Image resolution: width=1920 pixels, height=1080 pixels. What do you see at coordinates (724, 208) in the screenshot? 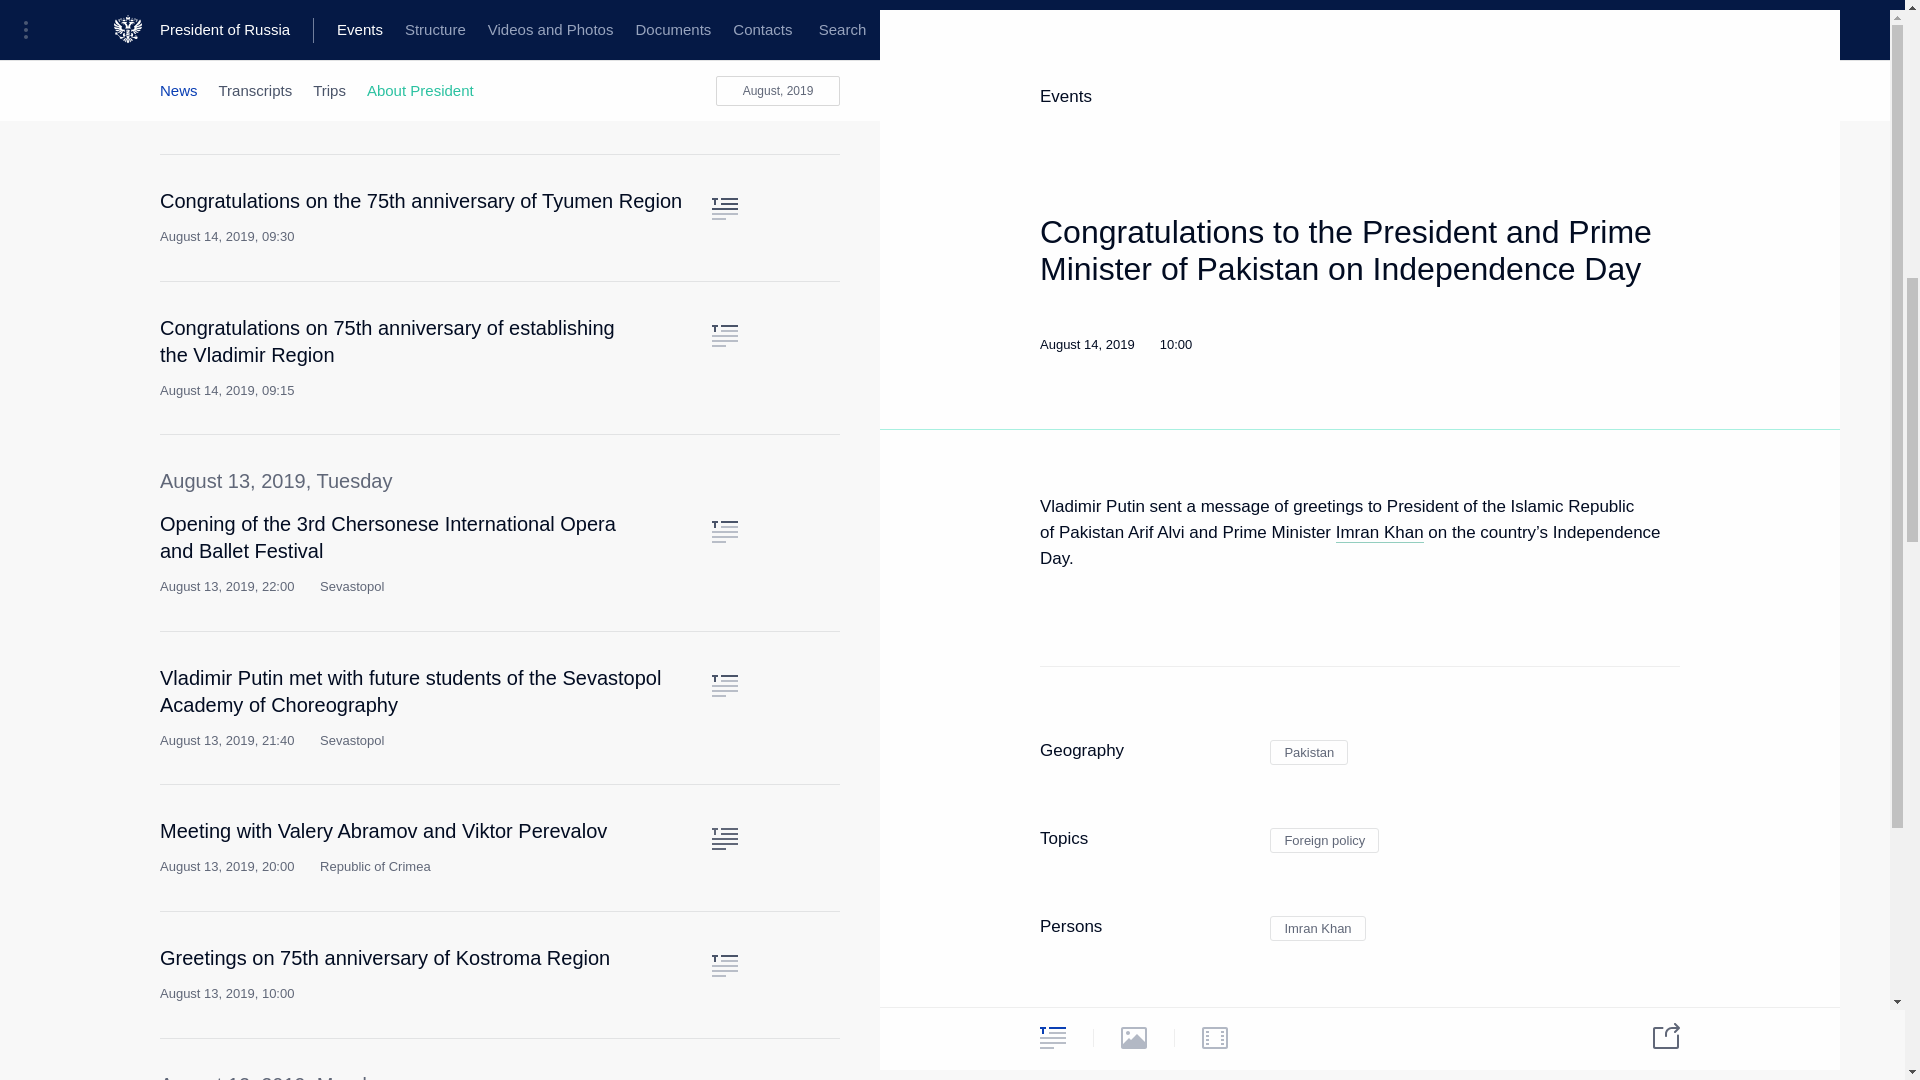
I see `Text of the article` at bounding box center [724, 208].